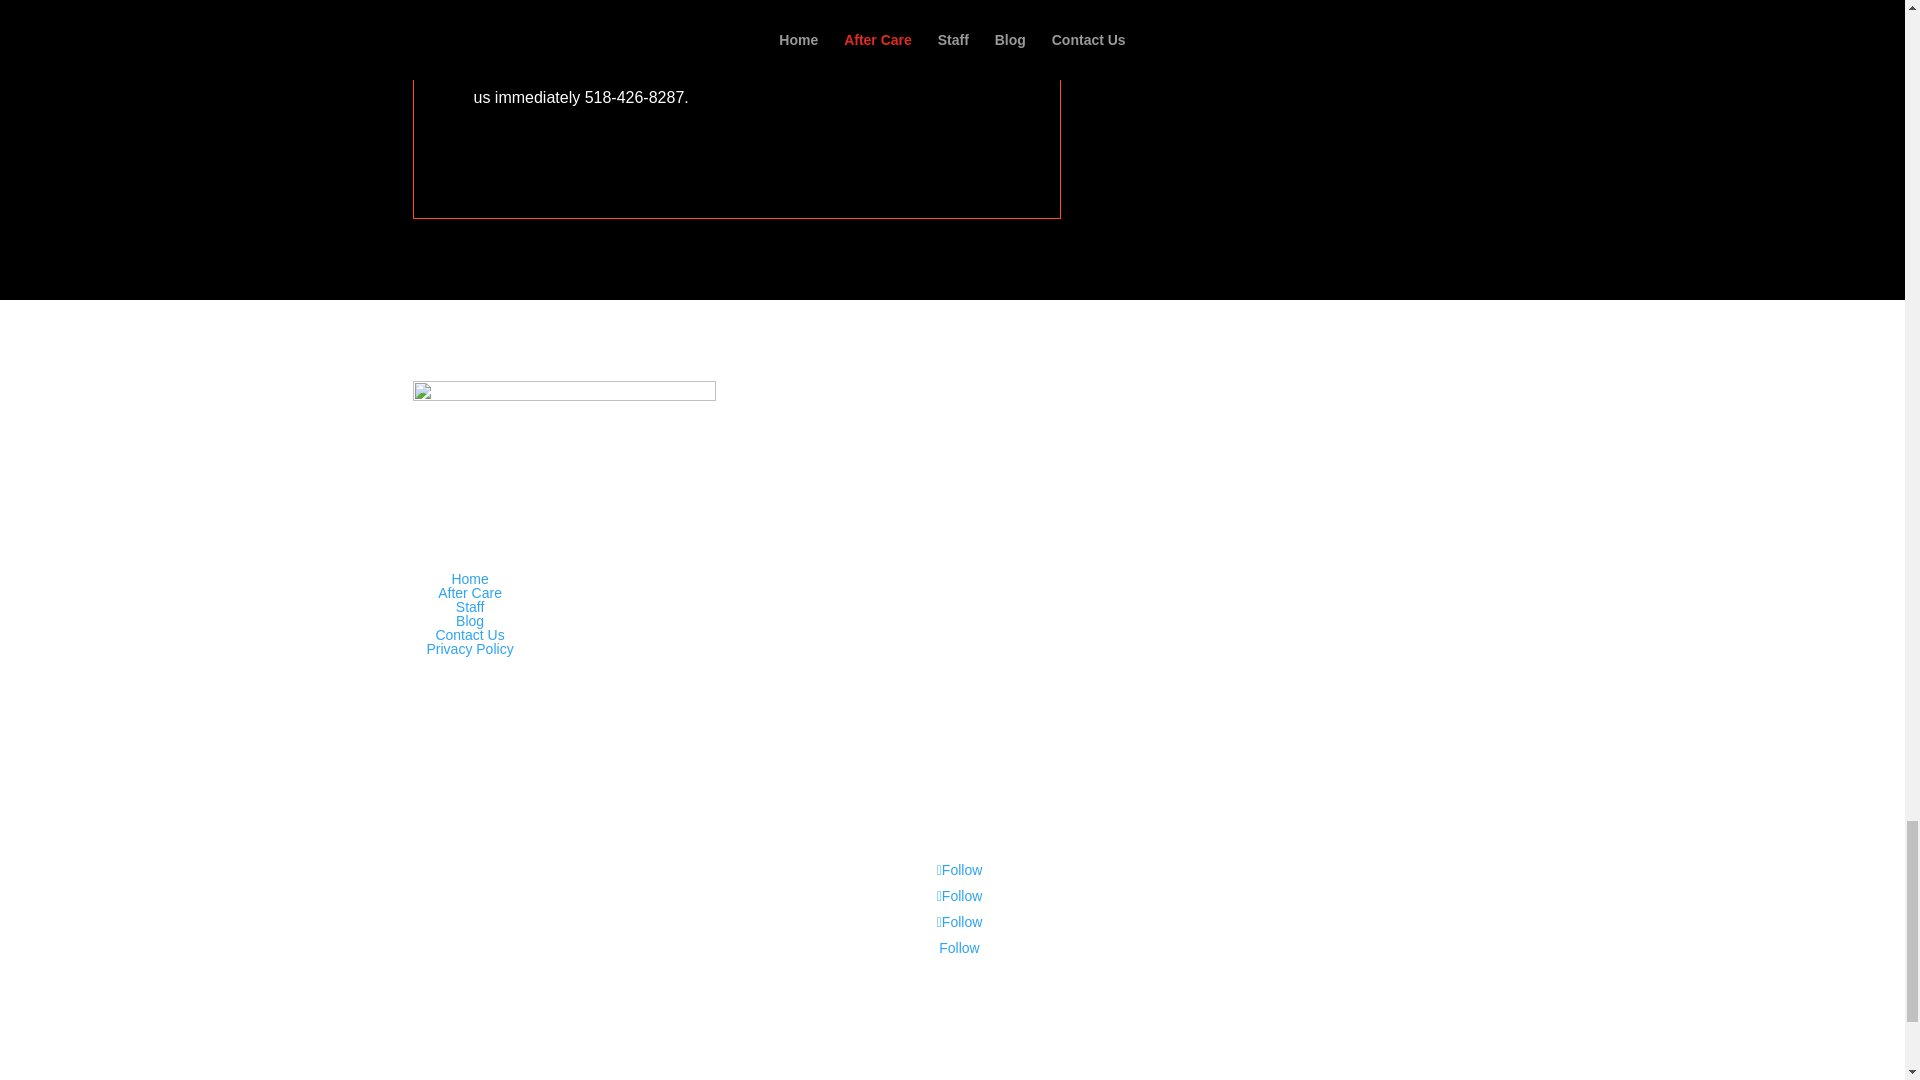 Image resolution: width=1920 pixels, height=1080 pixels. Describe the element at coordinates (469, 592) in the screenshot. I see `After Care` at that location.